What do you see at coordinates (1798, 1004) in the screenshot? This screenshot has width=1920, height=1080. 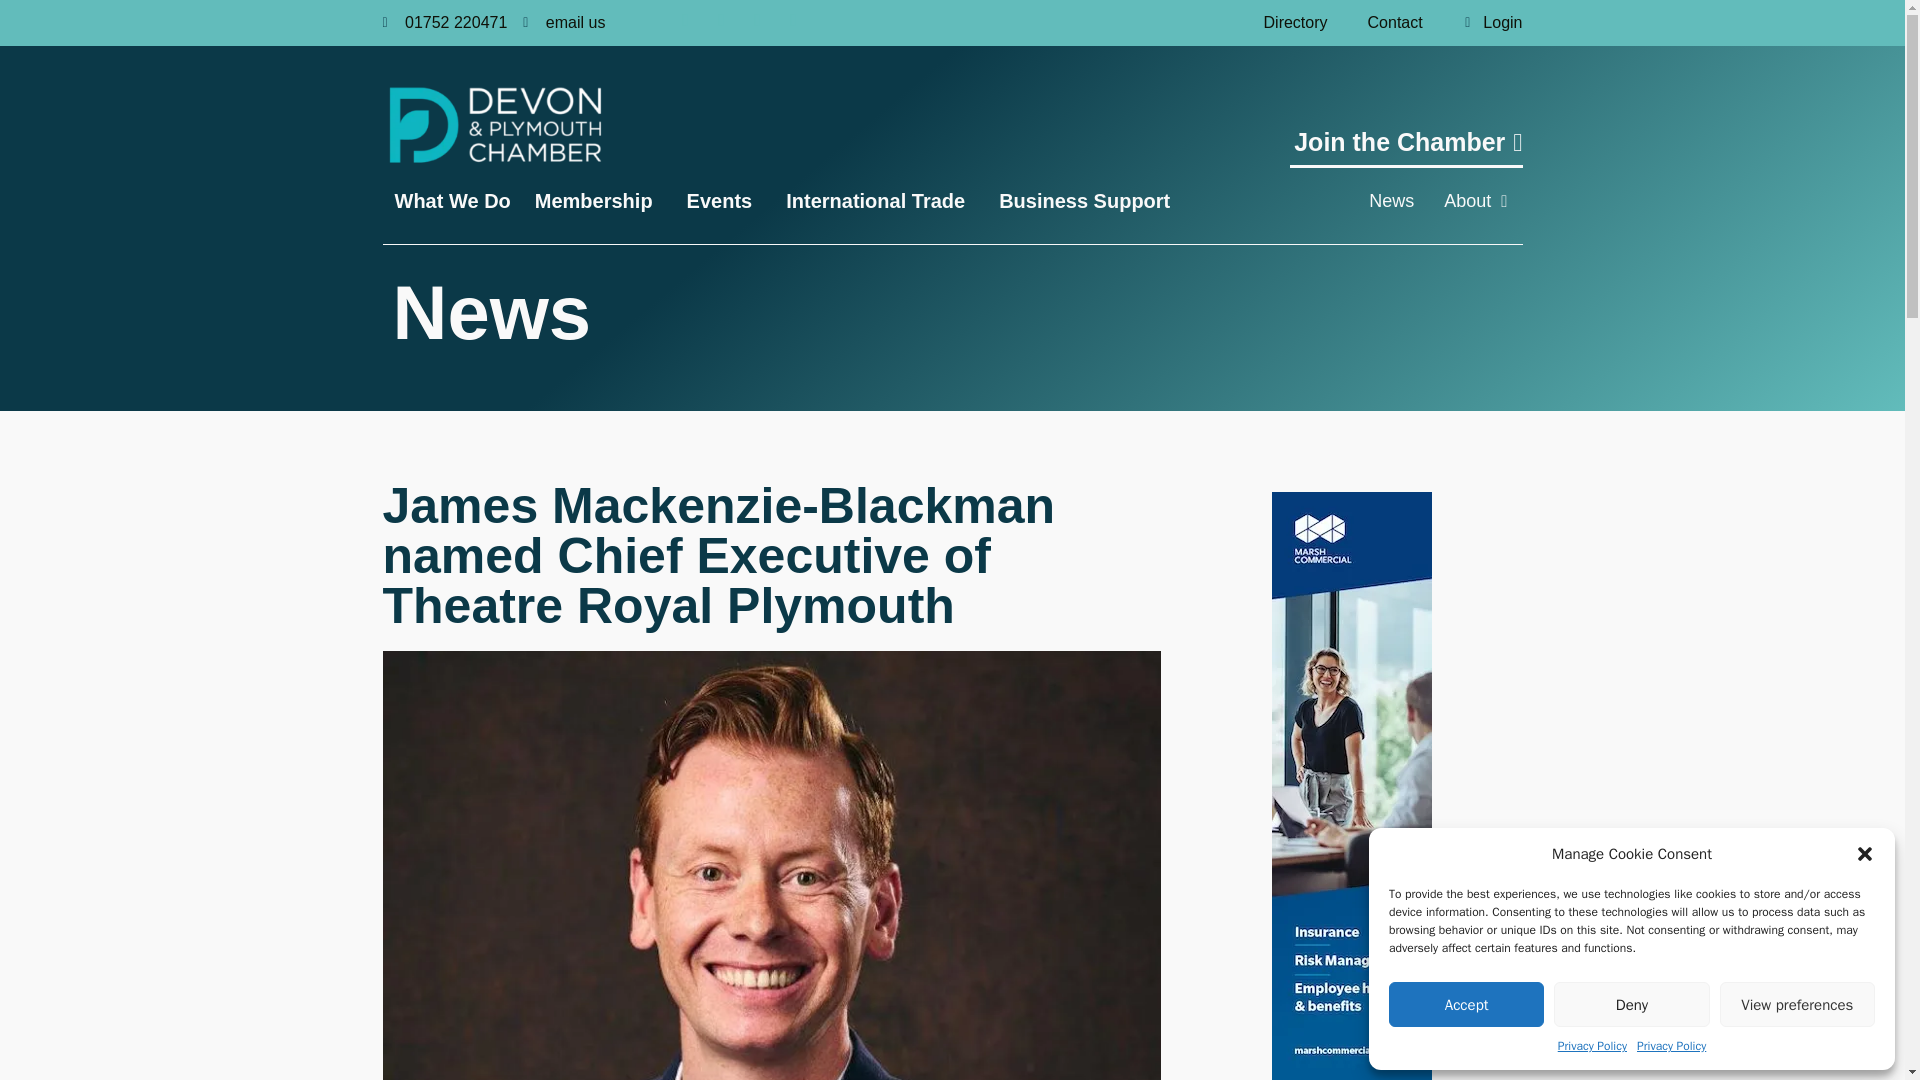 I see `View preferences` at bounding box center [1798, 1004].